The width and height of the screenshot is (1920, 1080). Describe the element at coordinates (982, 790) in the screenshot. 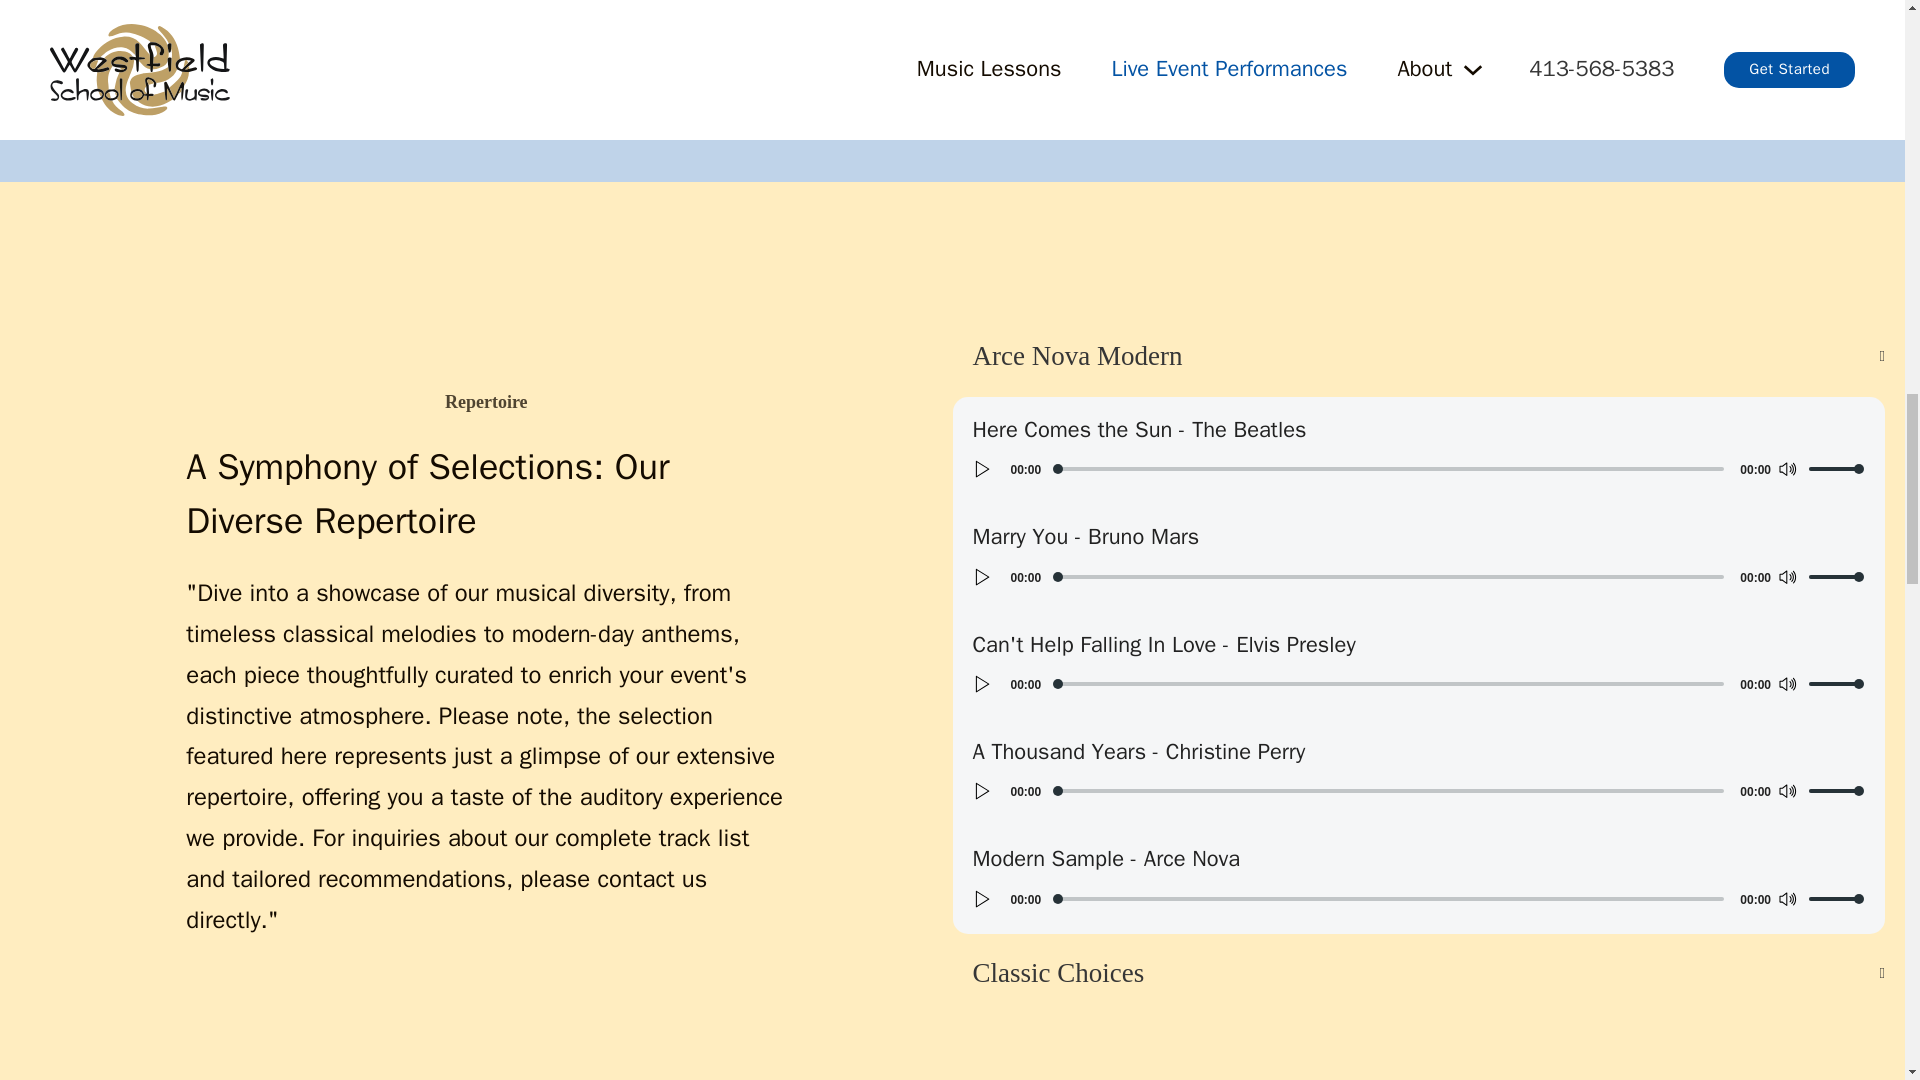

I see `Play` at that location.